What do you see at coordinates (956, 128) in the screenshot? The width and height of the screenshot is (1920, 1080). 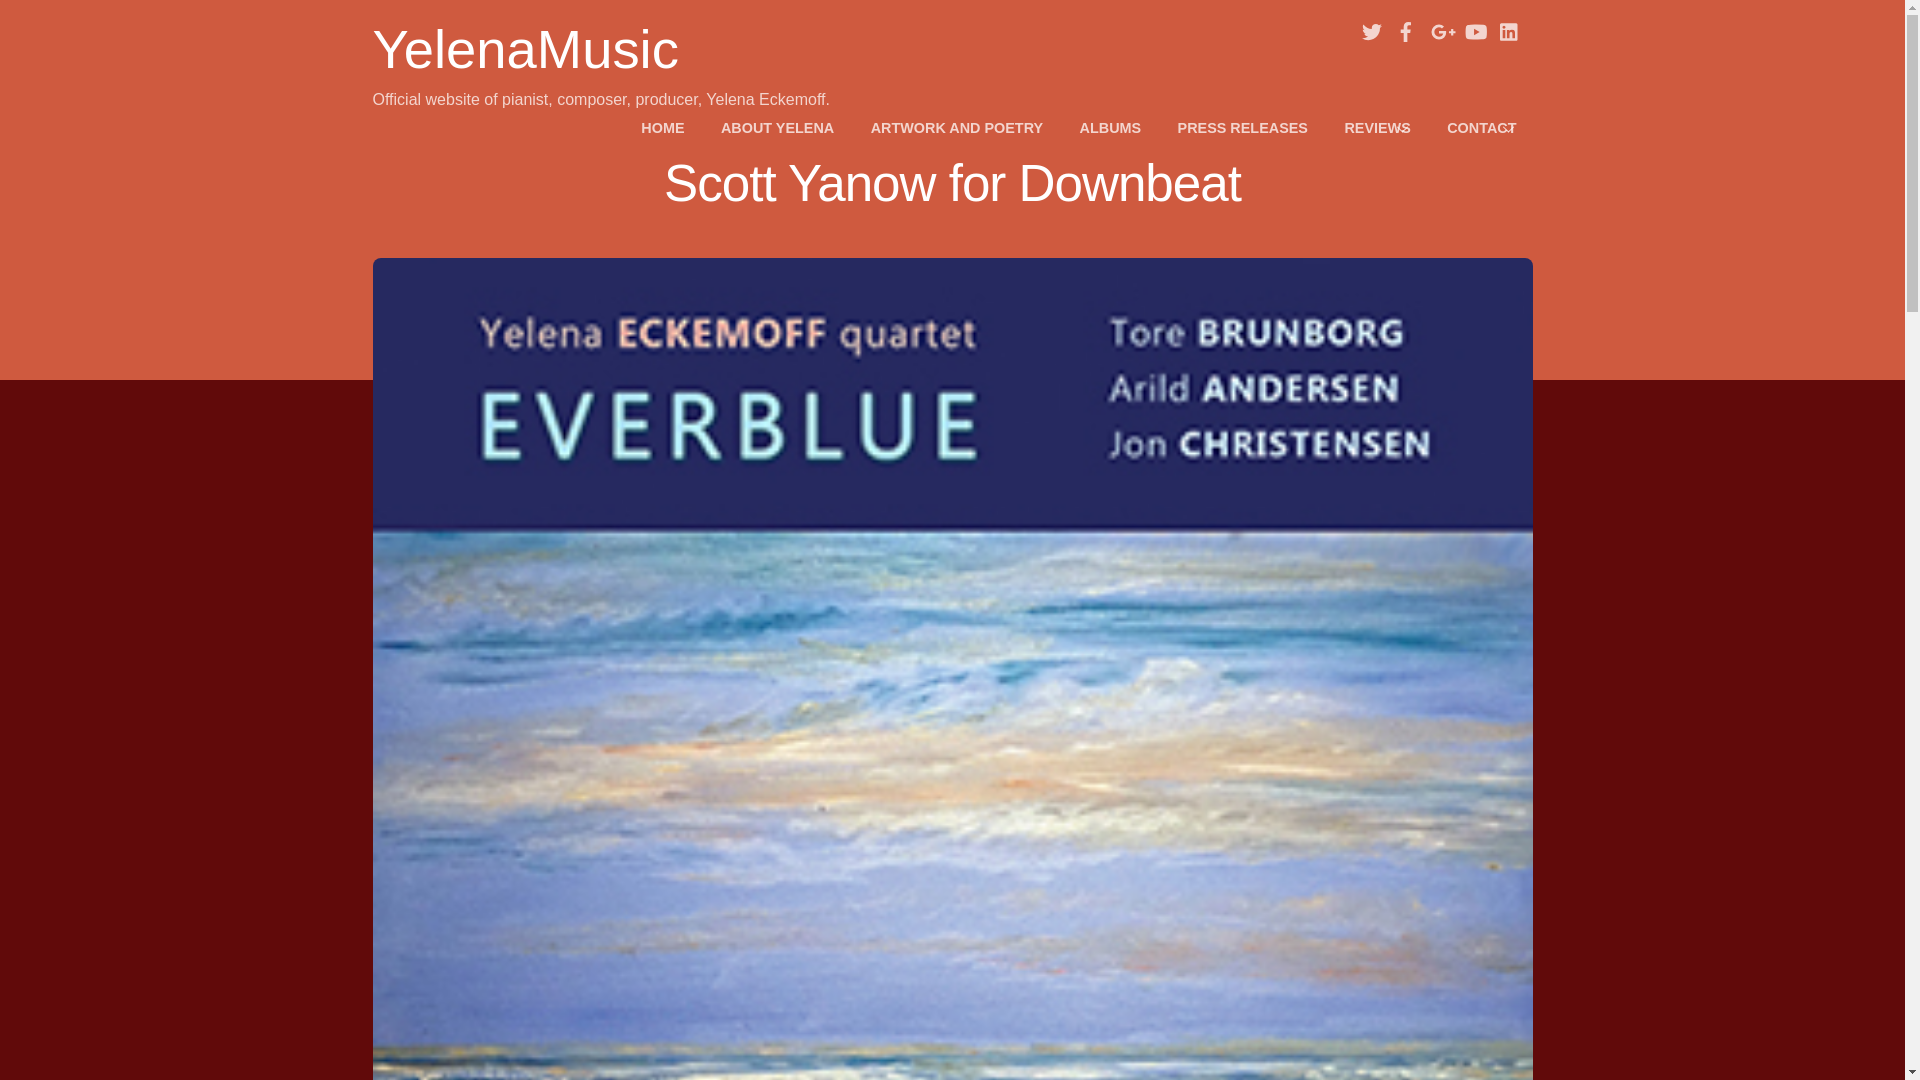 I see `ARTWORK AND POETRY` at bounding box center [956, 128].